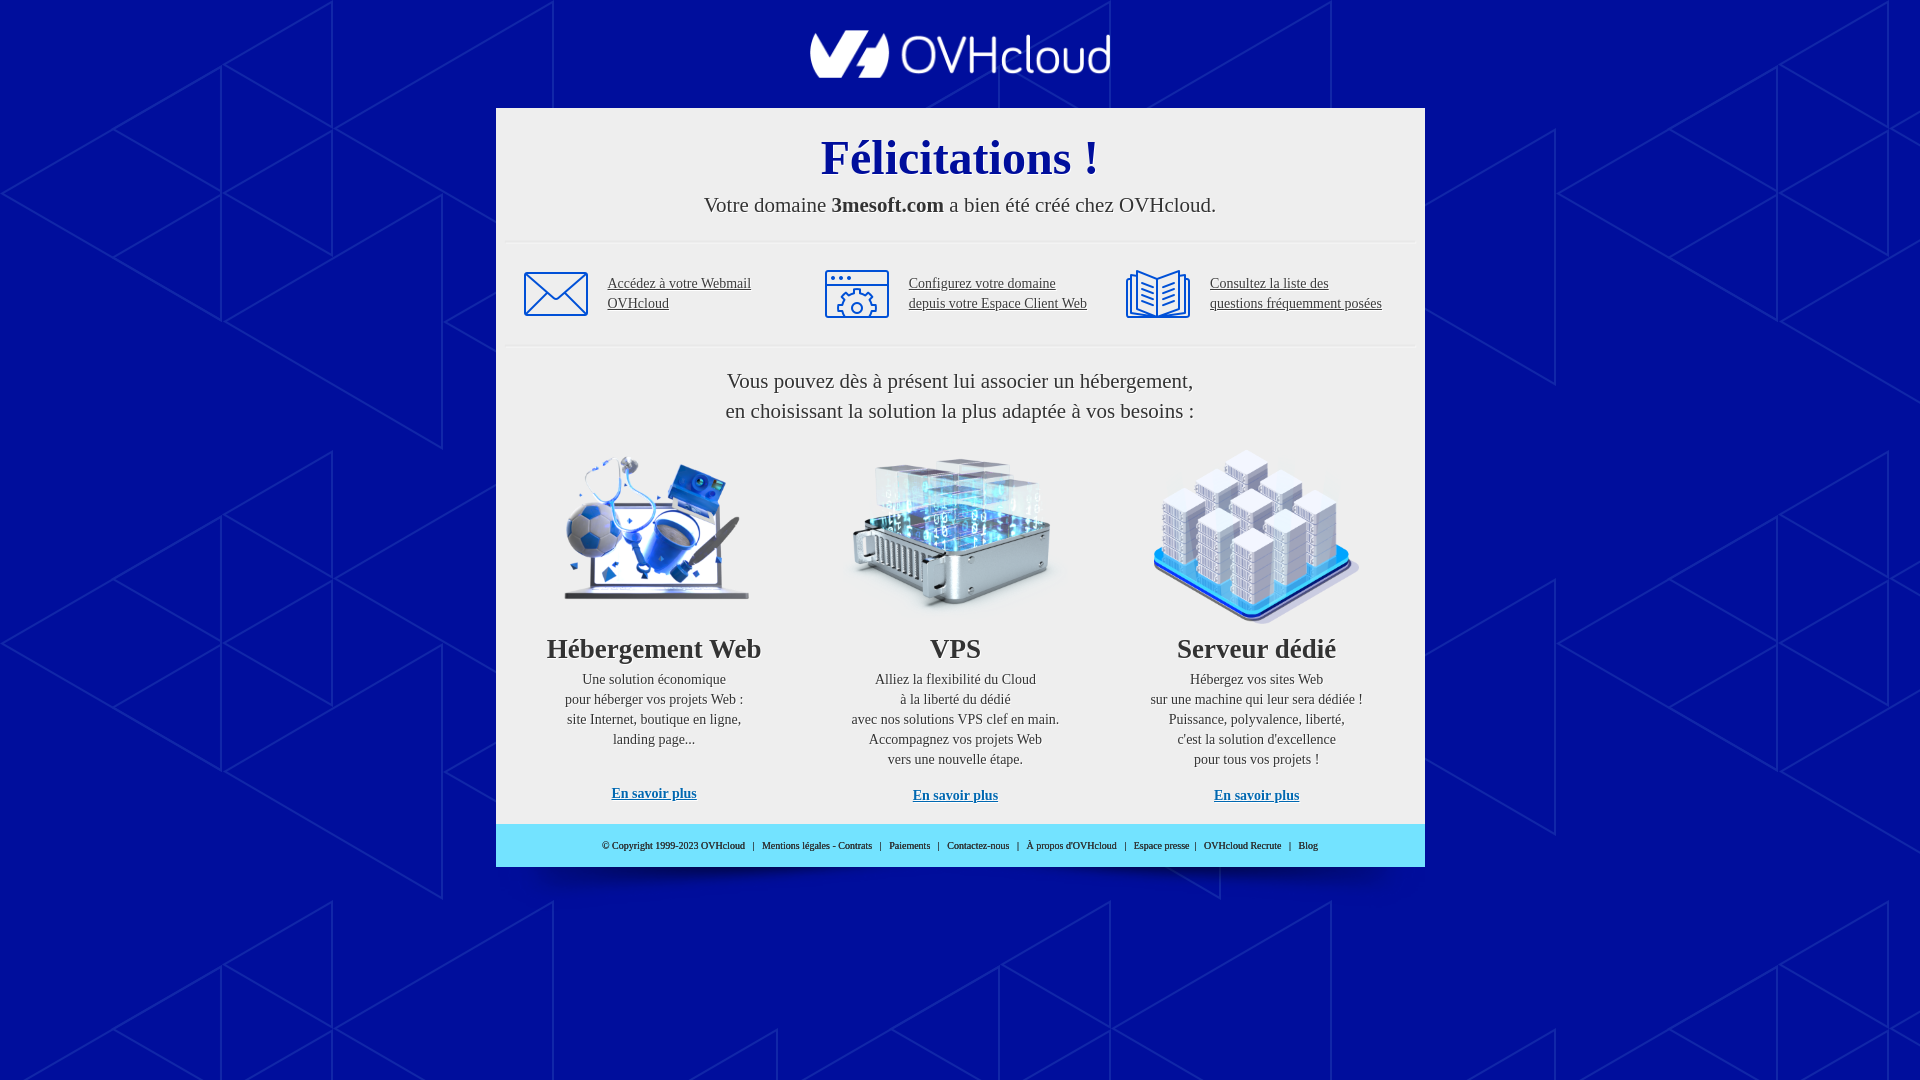 This screenshot has height=1080, width=1920. Describe the element at coordinates (910, 846) in the screenshot. I see `Paiements` at that location.